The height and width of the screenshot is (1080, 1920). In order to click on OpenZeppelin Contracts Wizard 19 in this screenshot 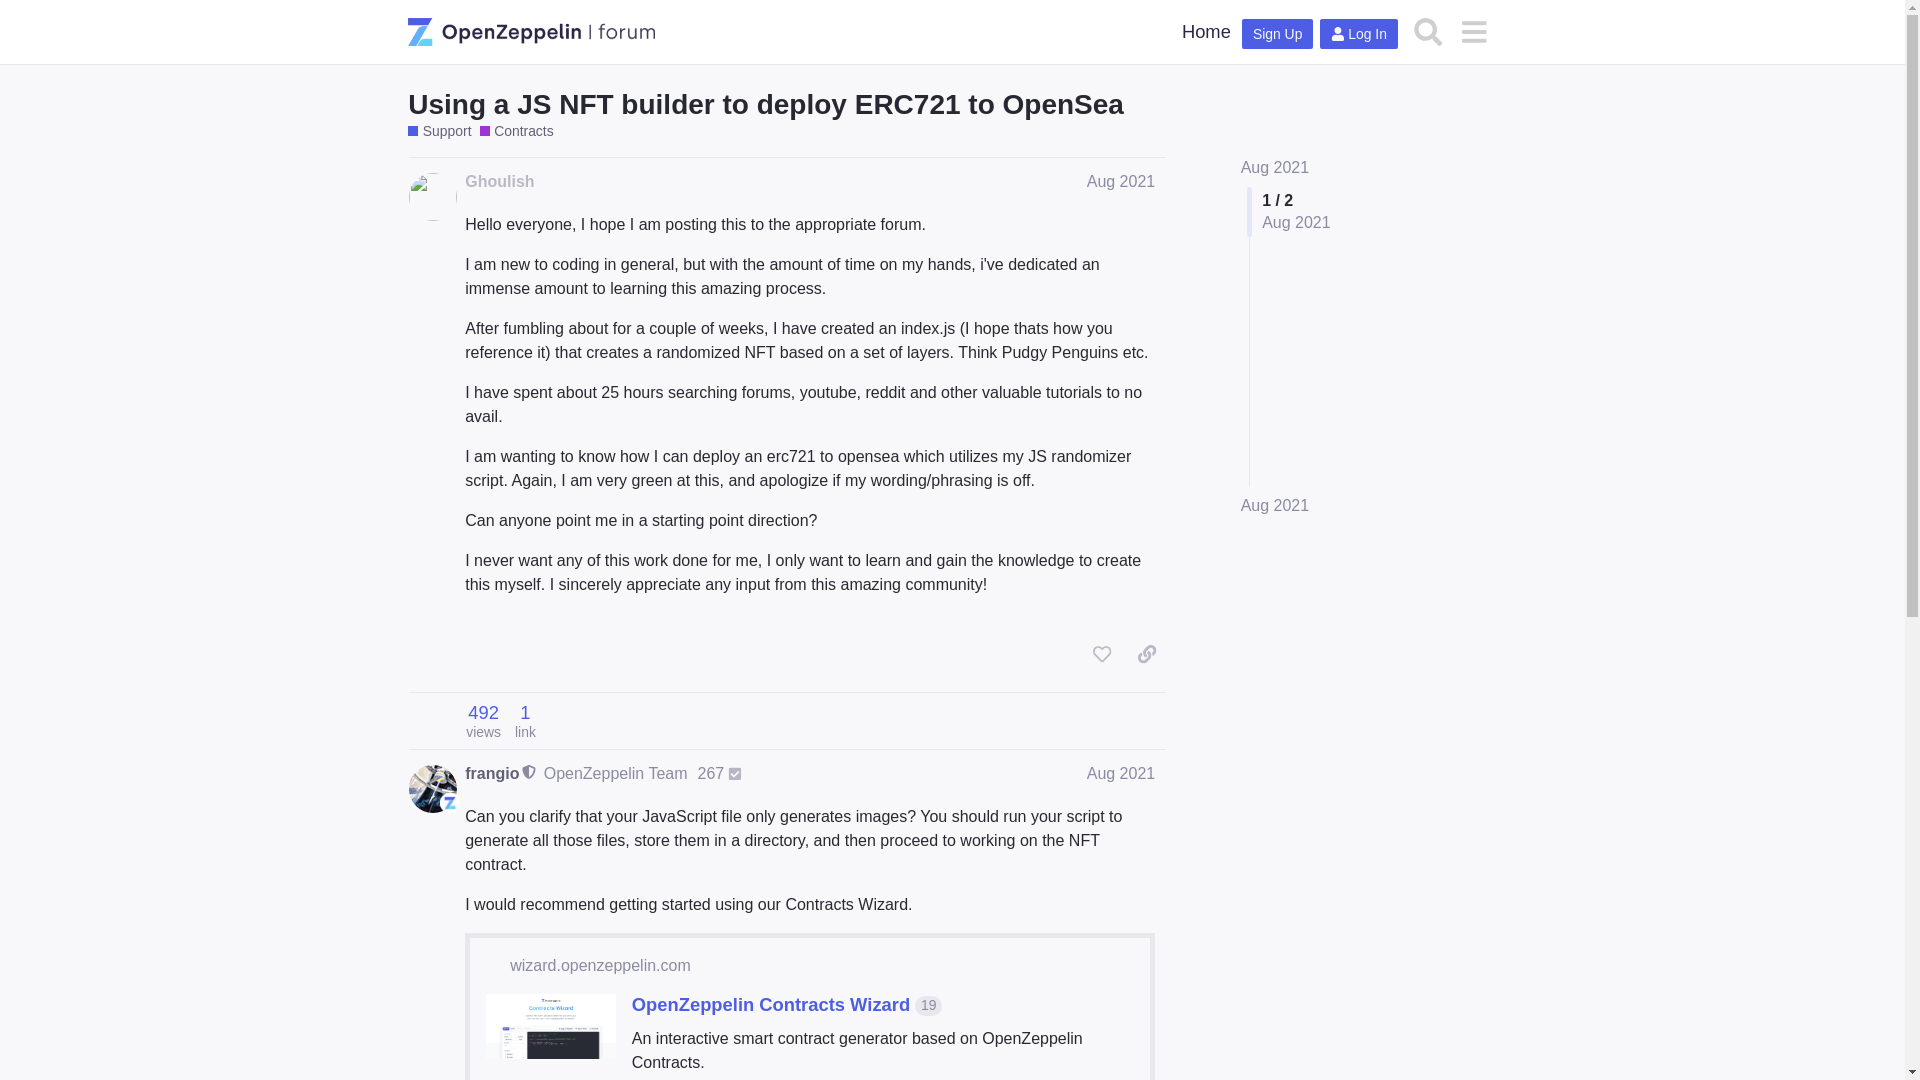, I will do `click(786, 1004)`.